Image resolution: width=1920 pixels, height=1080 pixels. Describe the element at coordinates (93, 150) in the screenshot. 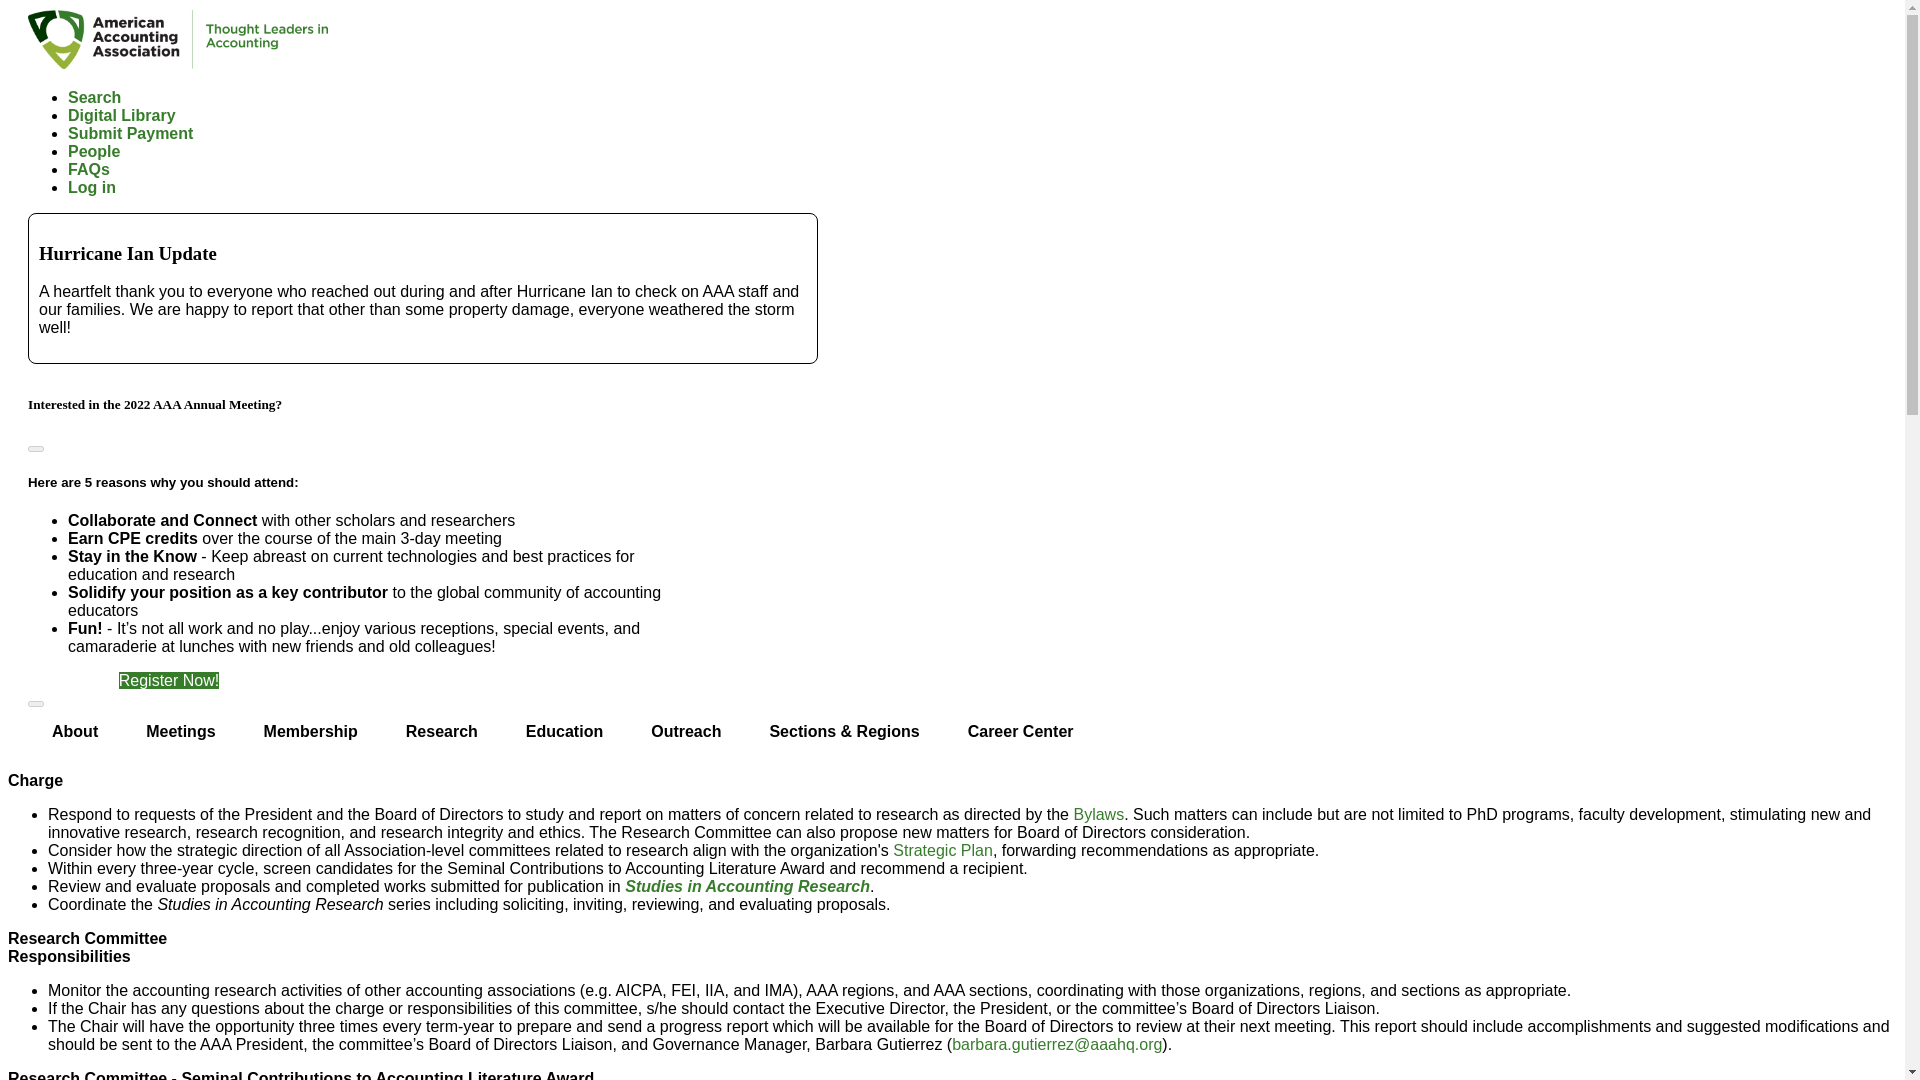

I see `People` at that location.